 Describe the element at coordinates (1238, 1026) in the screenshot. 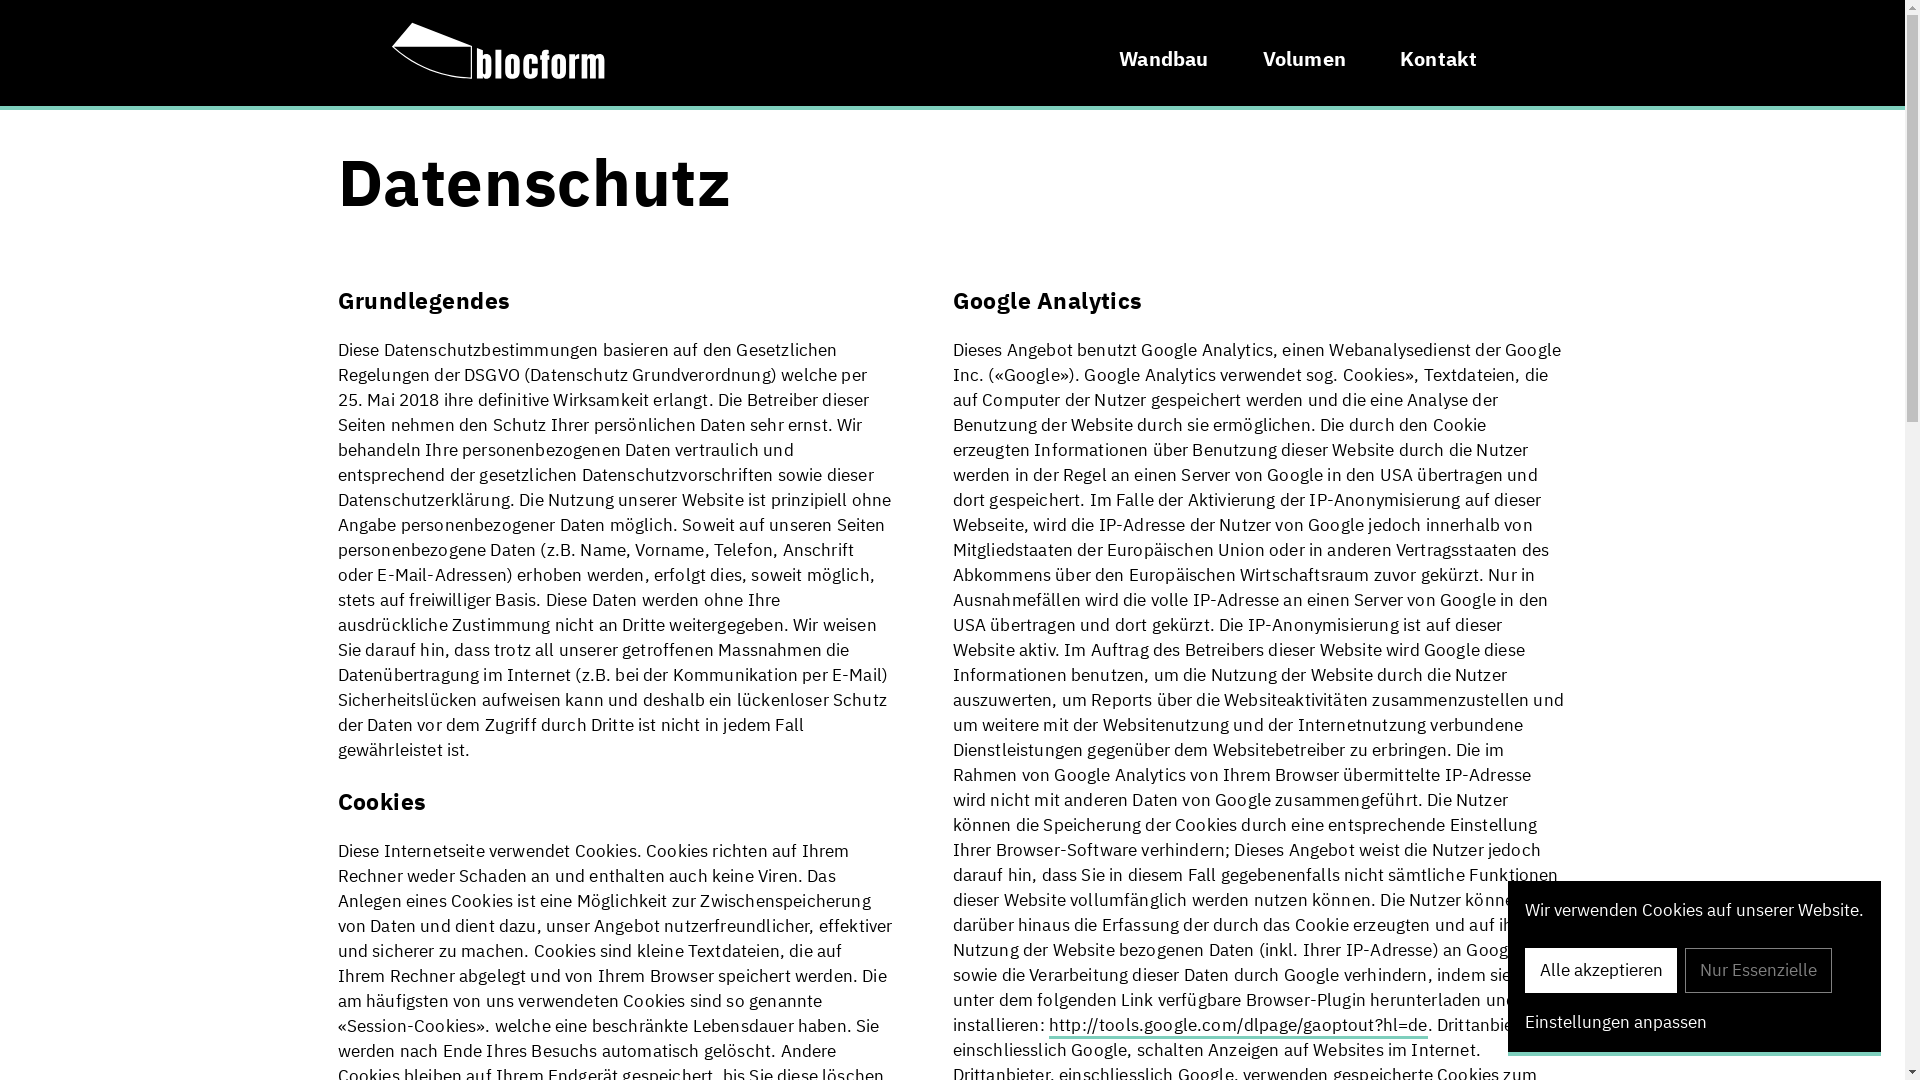

I see `http://tools.google.com/dlpage/gaoptout?hl=de` at that location.